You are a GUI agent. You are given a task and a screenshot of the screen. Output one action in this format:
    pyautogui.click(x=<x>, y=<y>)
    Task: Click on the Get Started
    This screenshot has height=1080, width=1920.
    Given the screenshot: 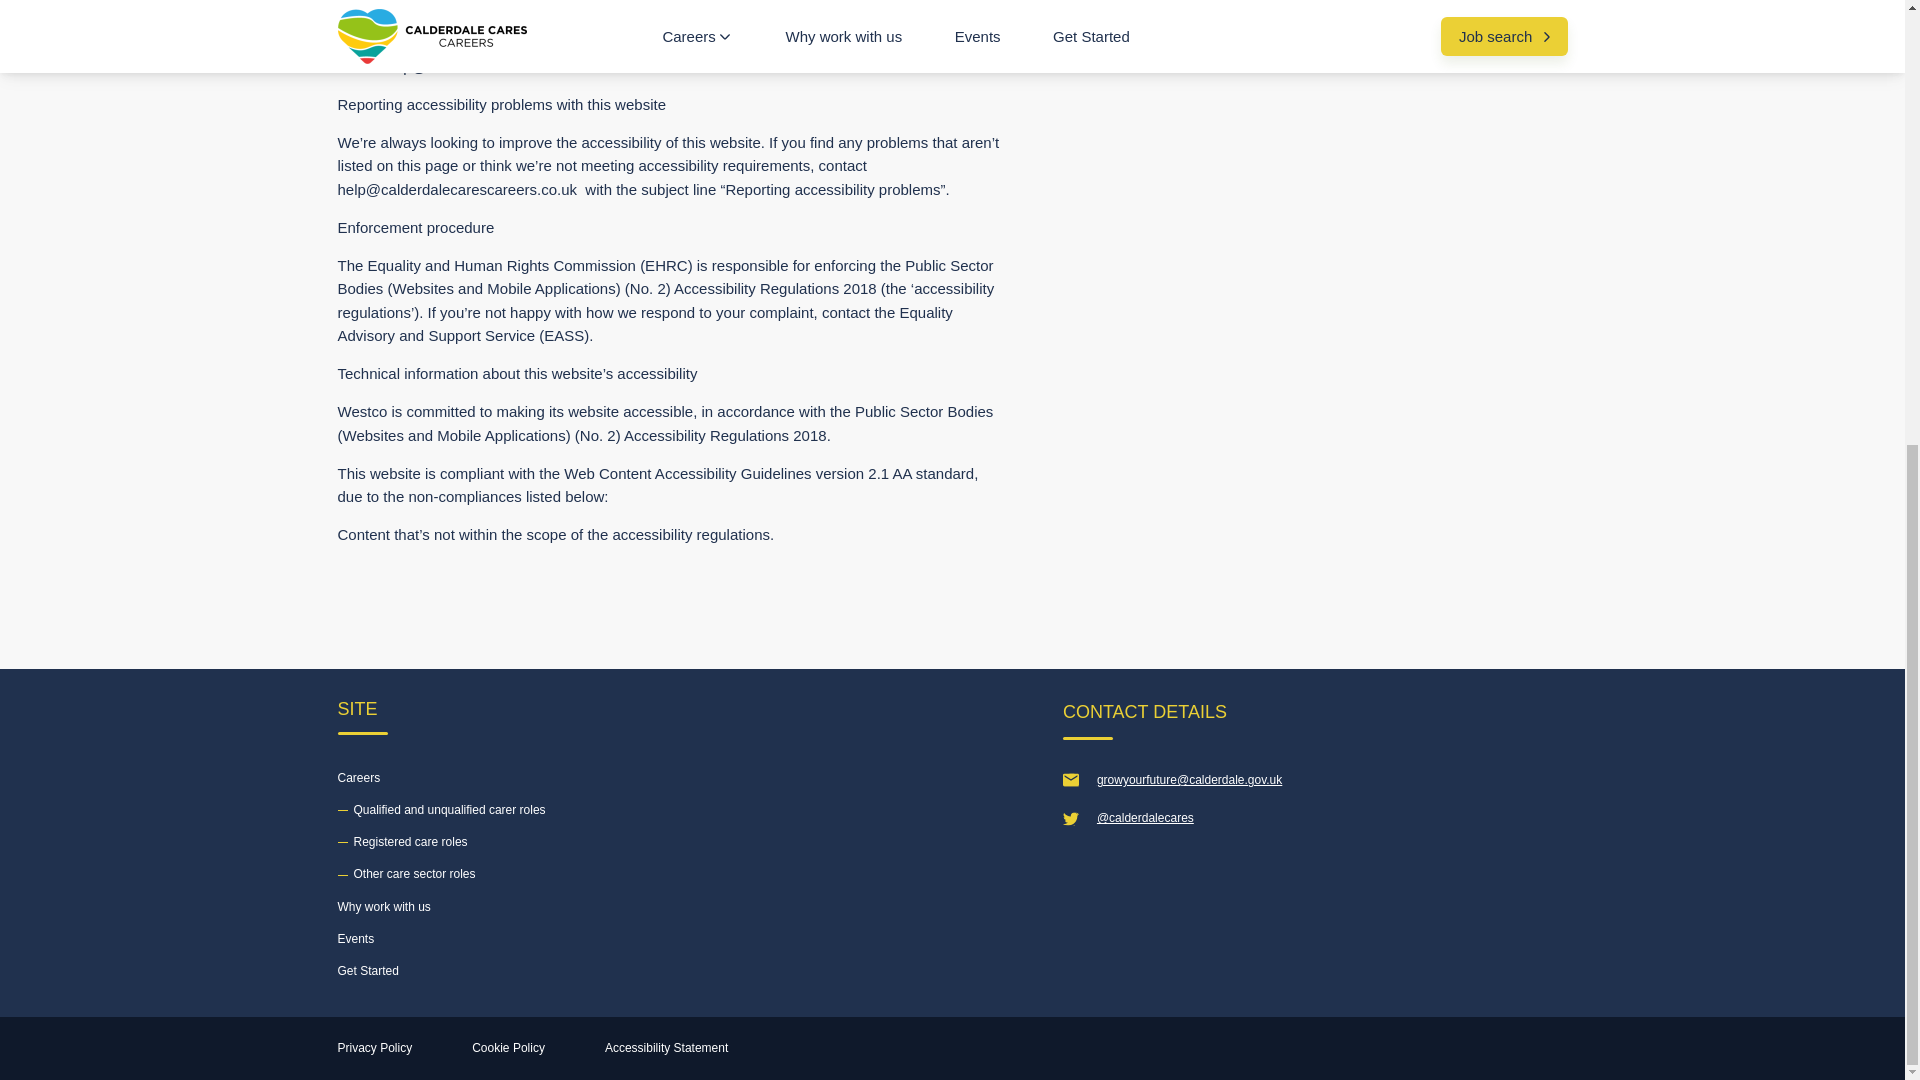 What is the action you would take?
    pyautogui.click(x=368, y=970)
    